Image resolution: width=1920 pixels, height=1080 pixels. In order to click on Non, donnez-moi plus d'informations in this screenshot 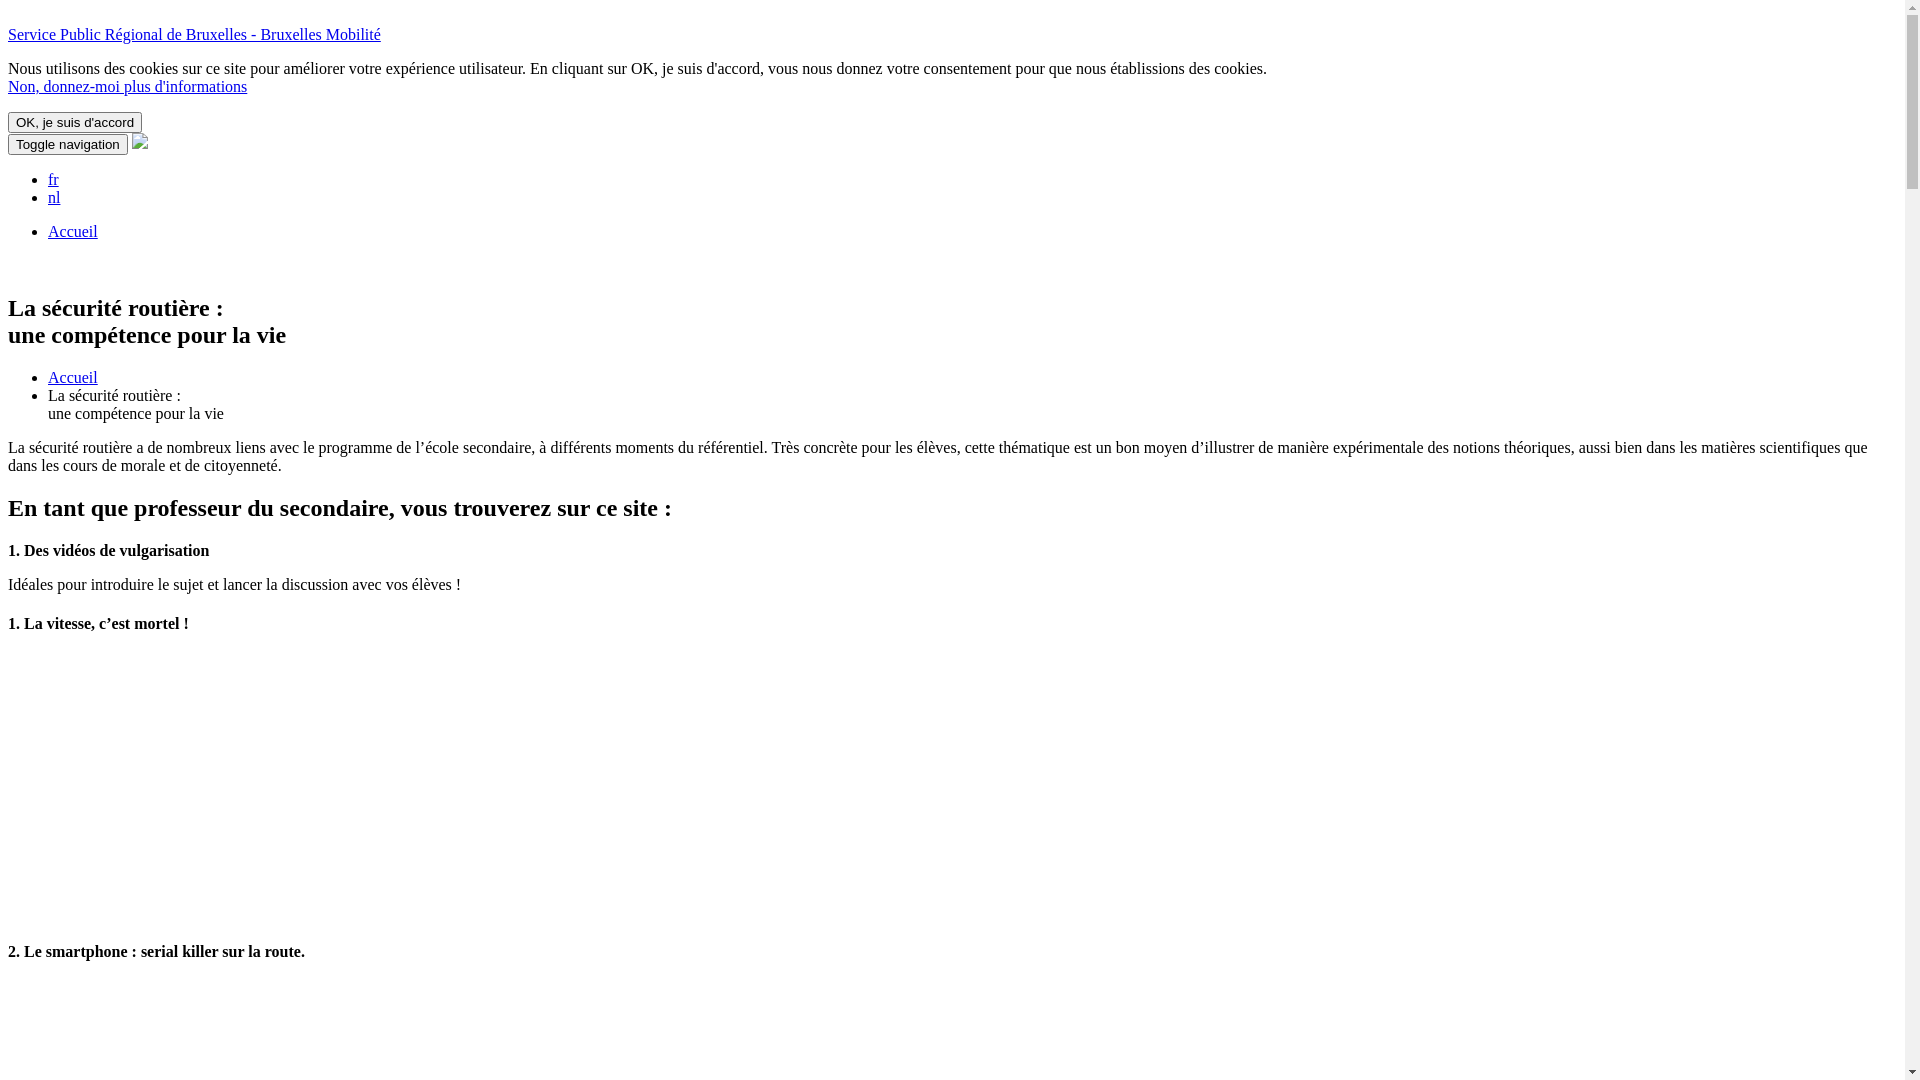, I will do `click(127, 86)`.